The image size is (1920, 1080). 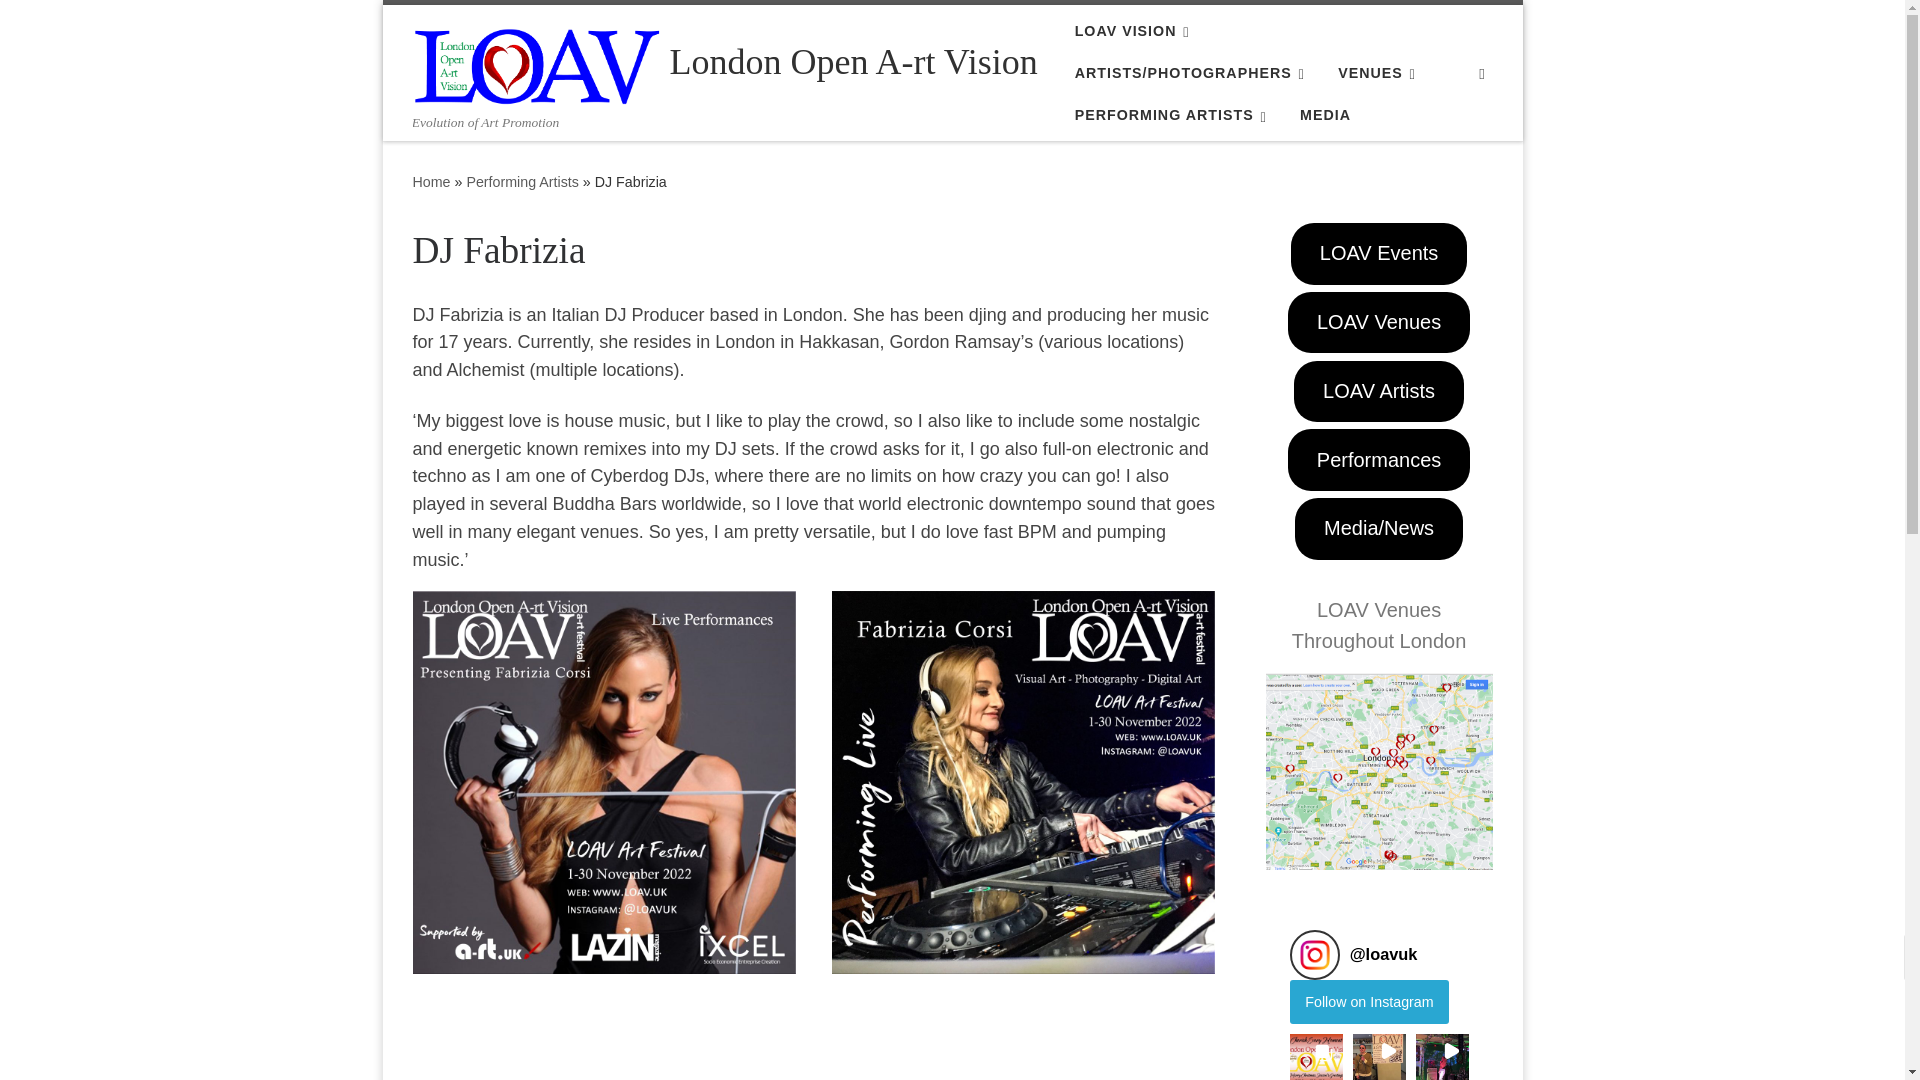 I want to click on London Open A-rt Vision, so click(x=430, y=182).